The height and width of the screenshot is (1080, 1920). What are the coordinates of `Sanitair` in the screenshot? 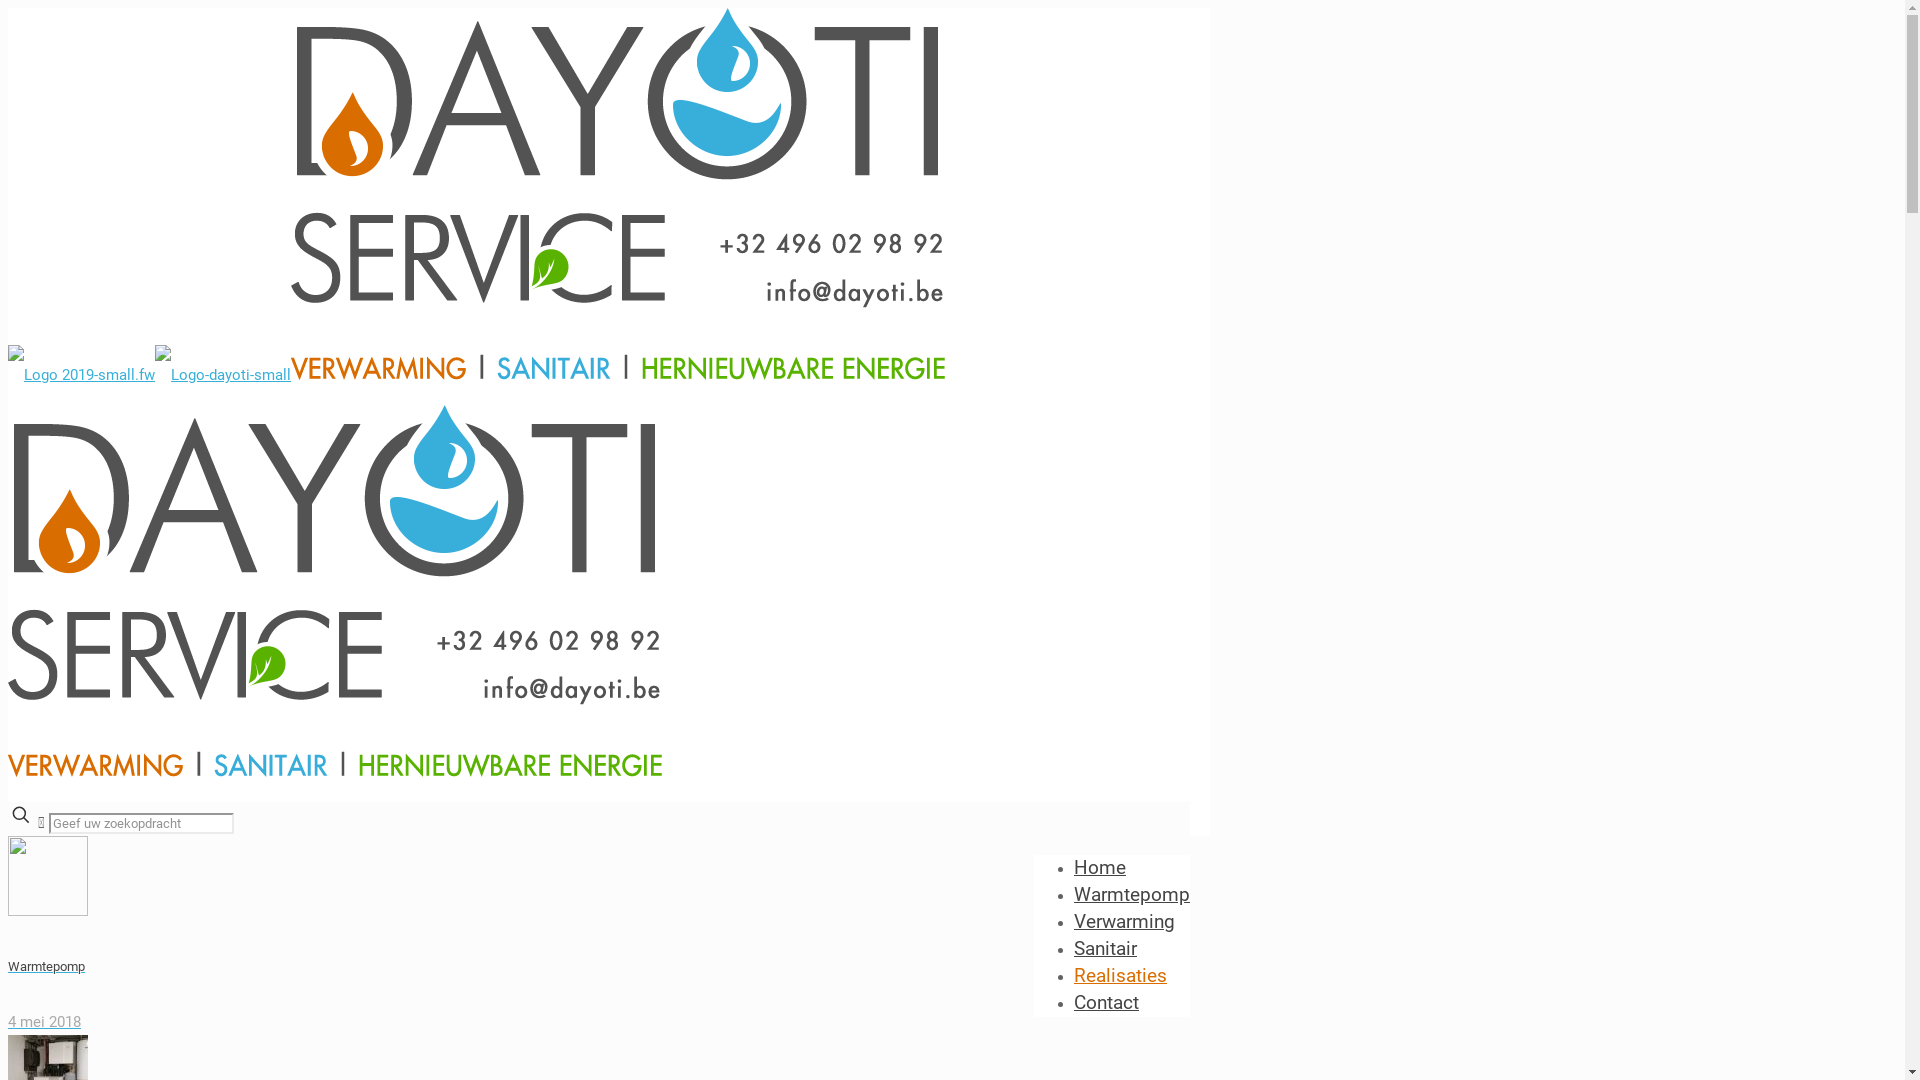 It's located at (1106, 948).